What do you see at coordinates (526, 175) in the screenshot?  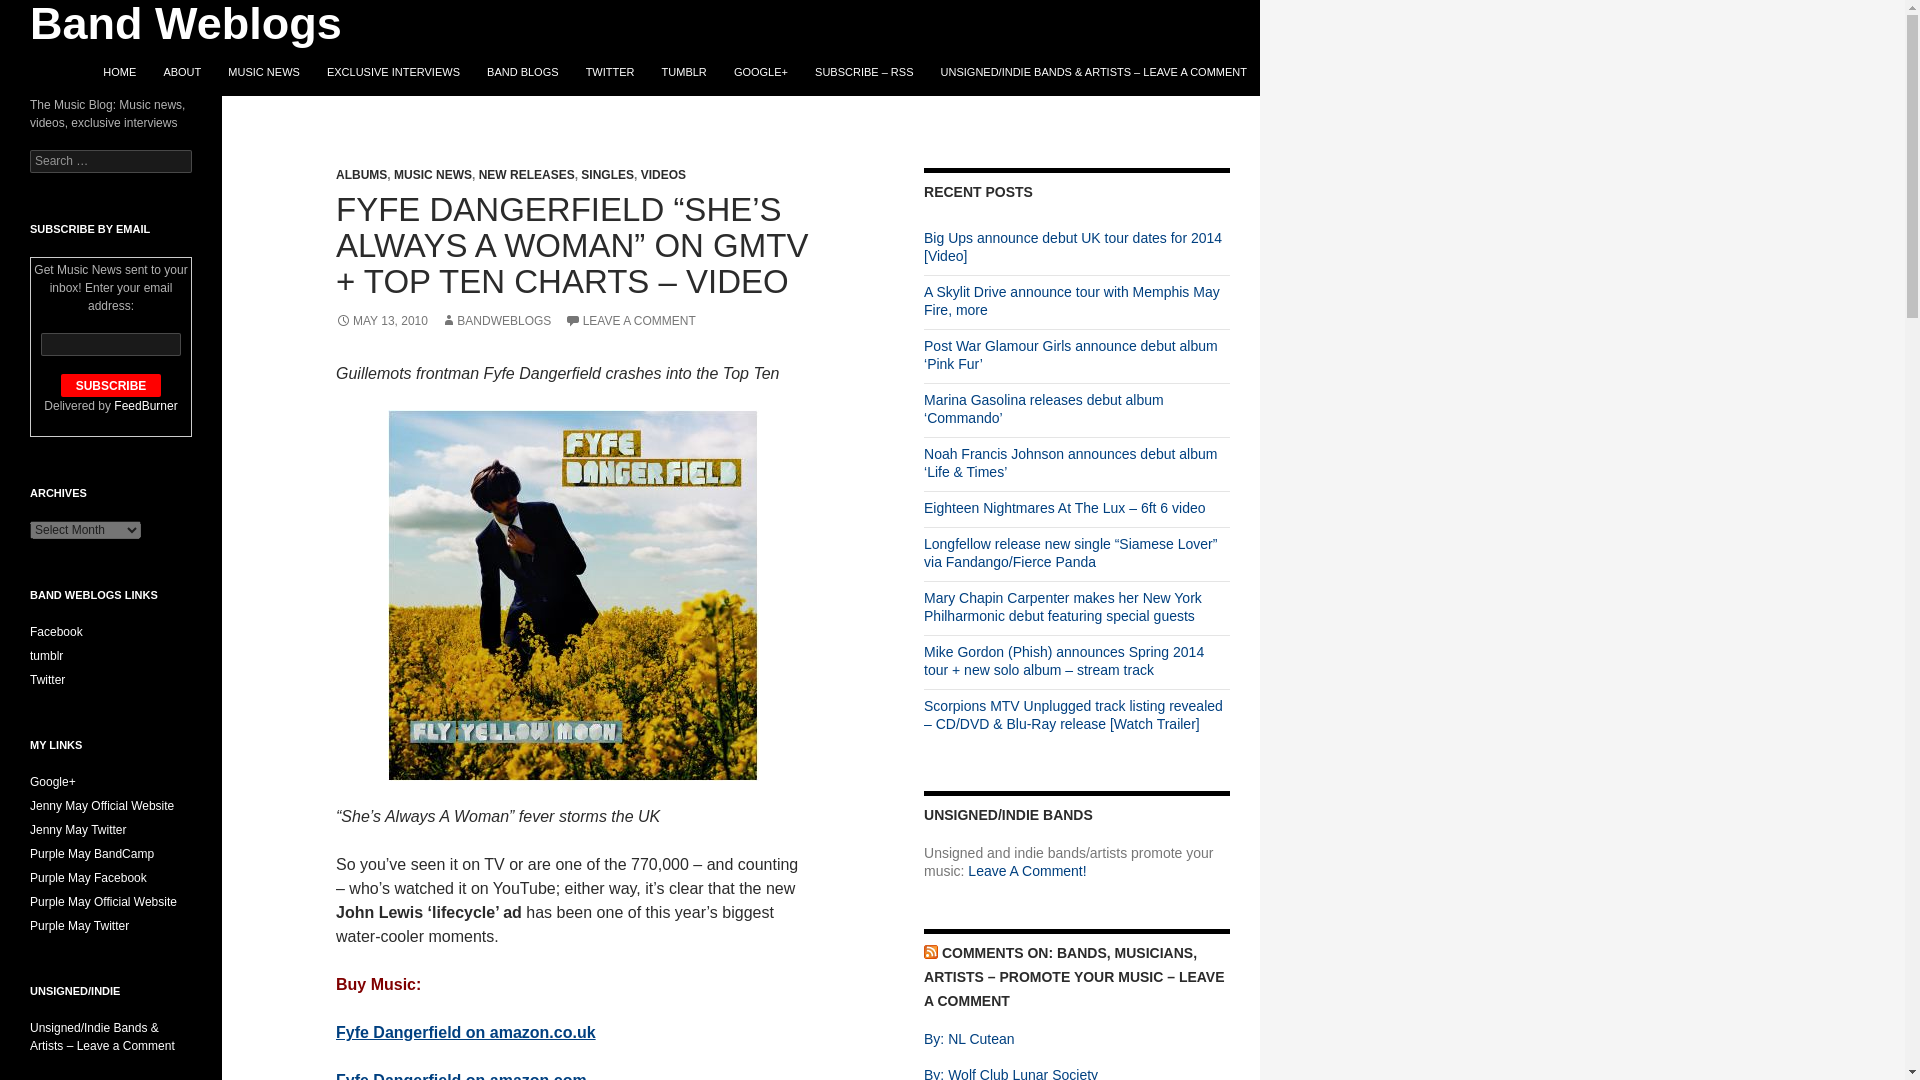 I see `NEW RELEASES` at bounding box center [526, 175].